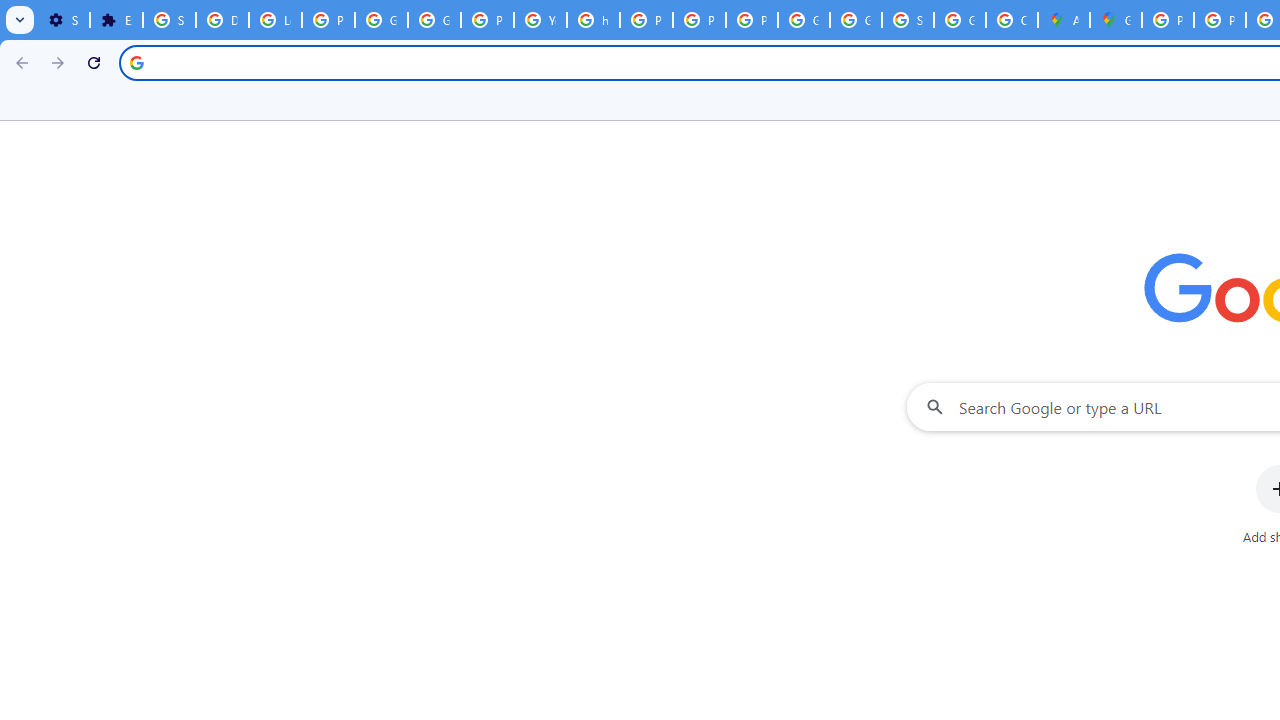  What do you see at coordinates (222, 20) in the screenshot?
I see `Delete photos & videos - Computer - Google Photos Help` at bounding box center [222, 20].